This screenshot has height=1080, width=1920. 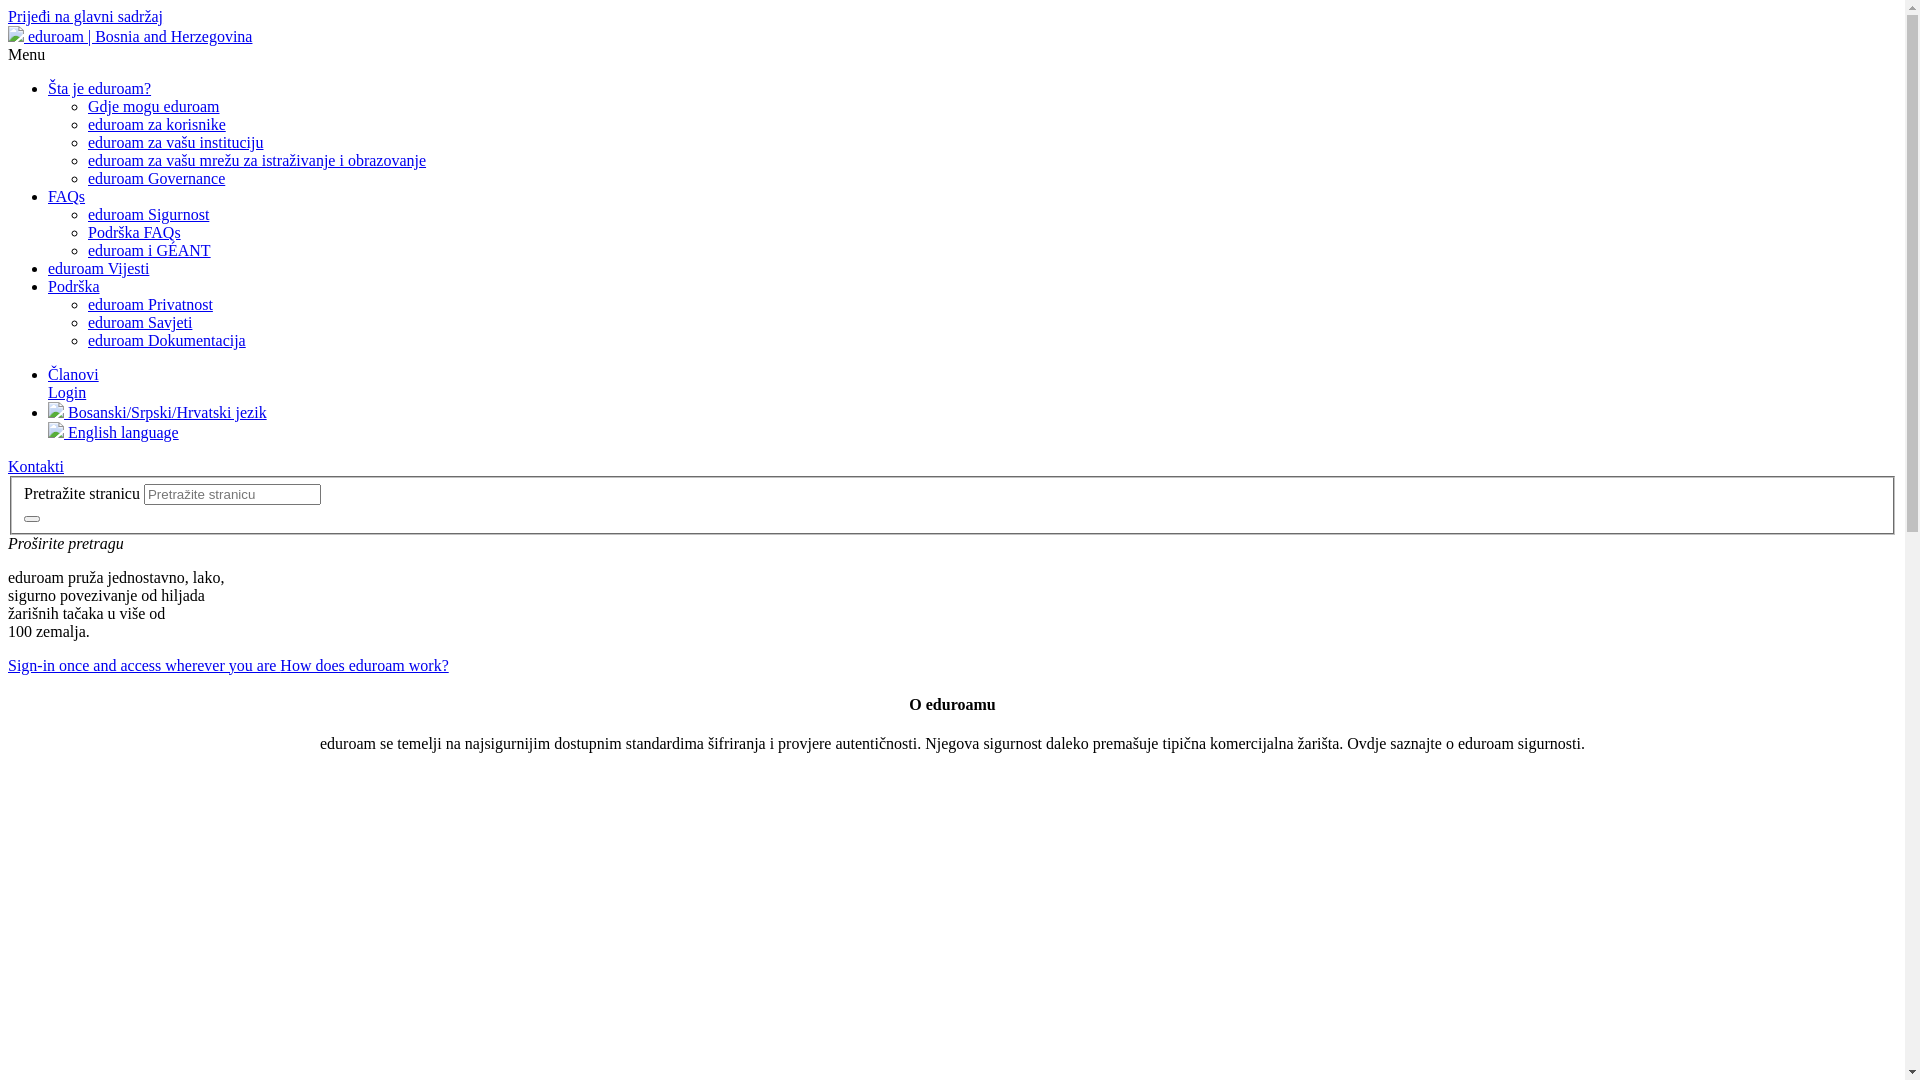 What do you see at coordinates (66, 196) in the screenshot?
I see `FAQs` at bounding box center [66, 196].